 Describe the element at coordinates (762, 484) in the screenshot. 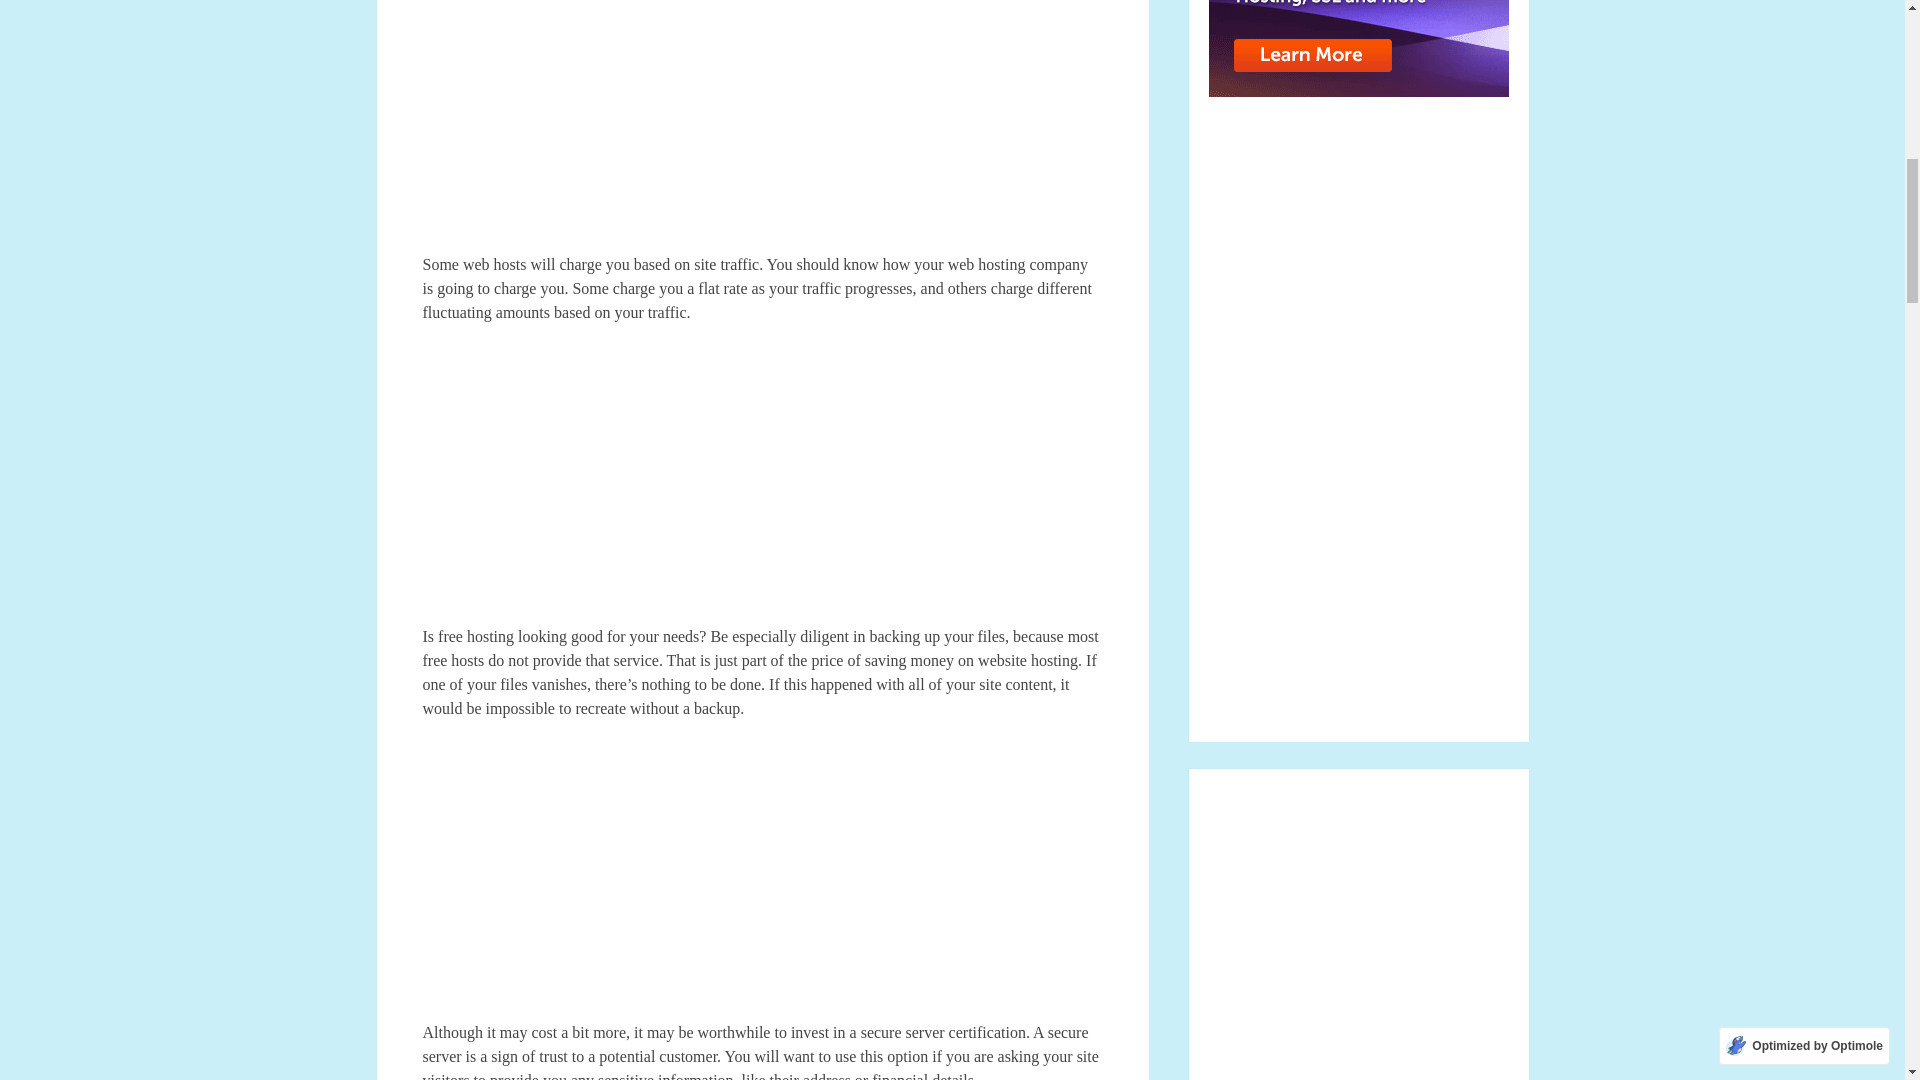

I see `Advertisement` at that location.